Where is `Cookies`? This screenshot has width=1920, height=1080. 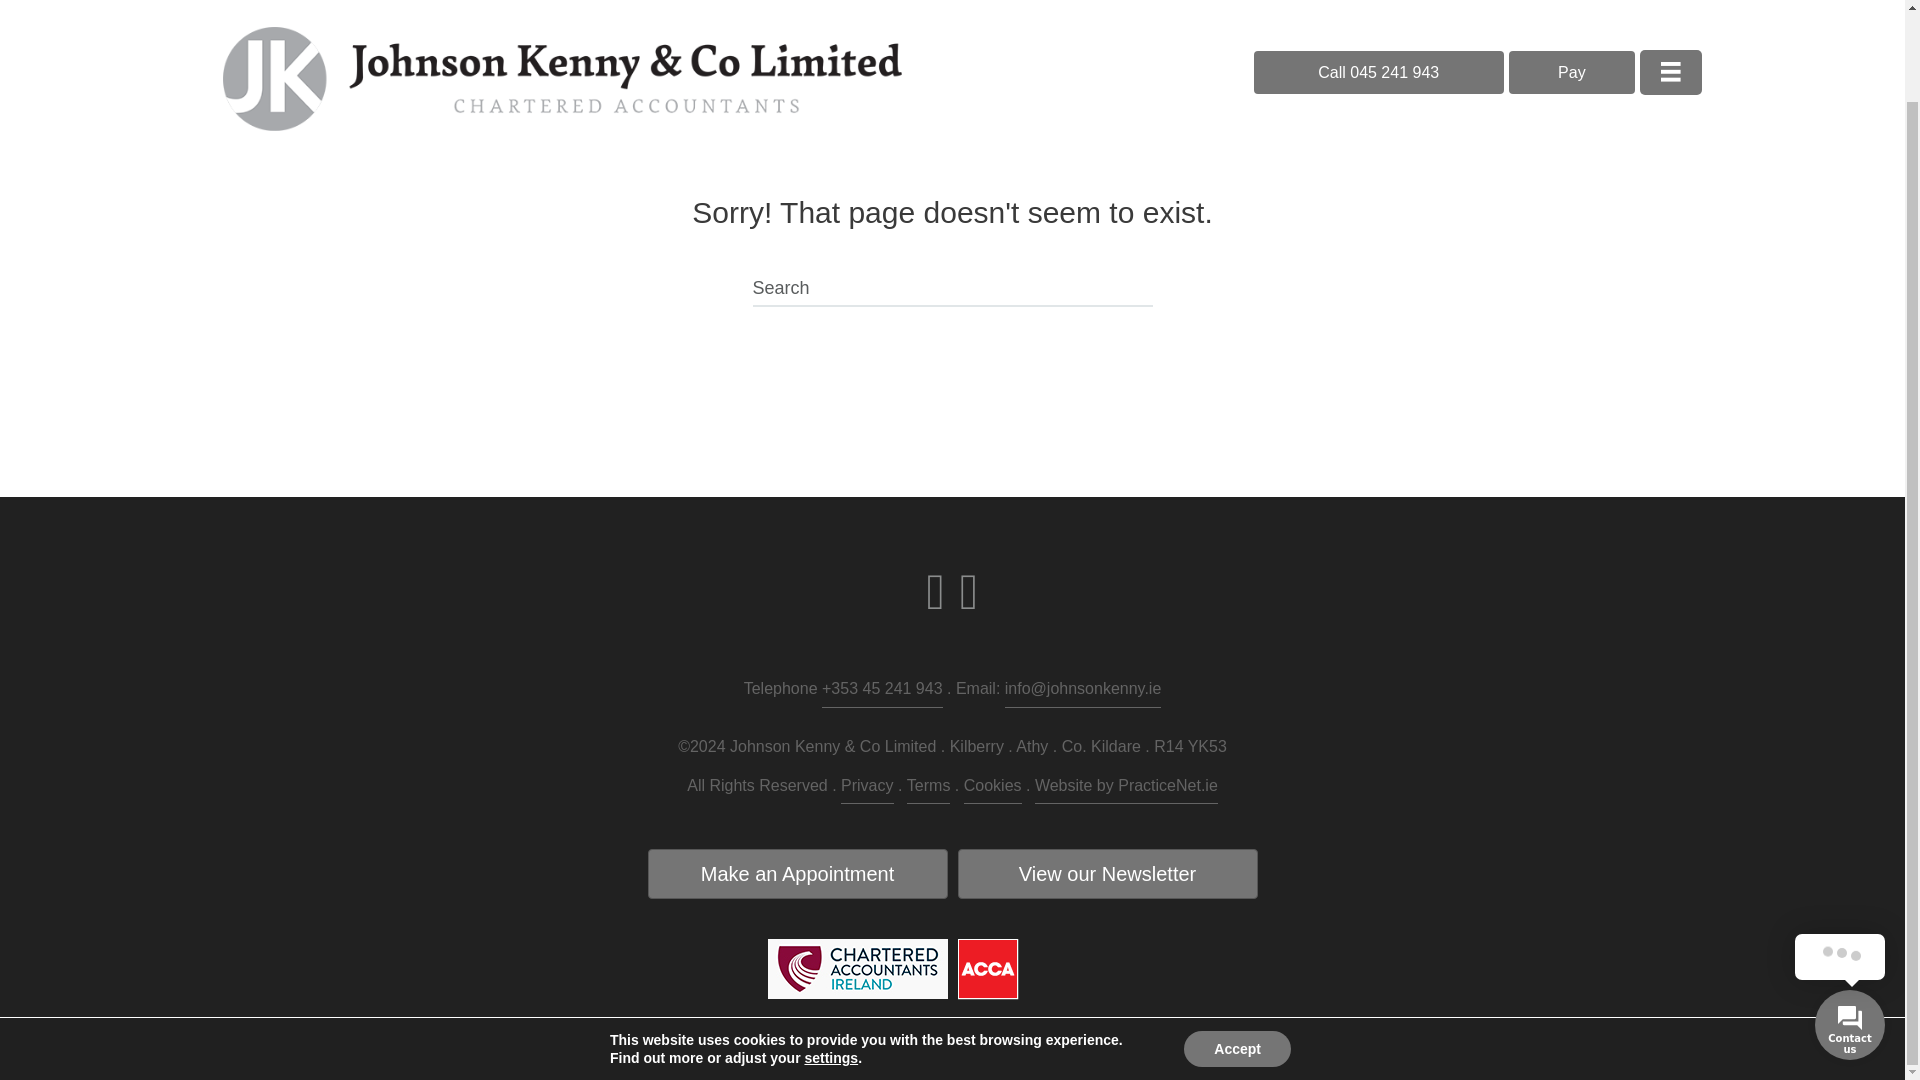
Cookies is located at coordinates (992, 788).